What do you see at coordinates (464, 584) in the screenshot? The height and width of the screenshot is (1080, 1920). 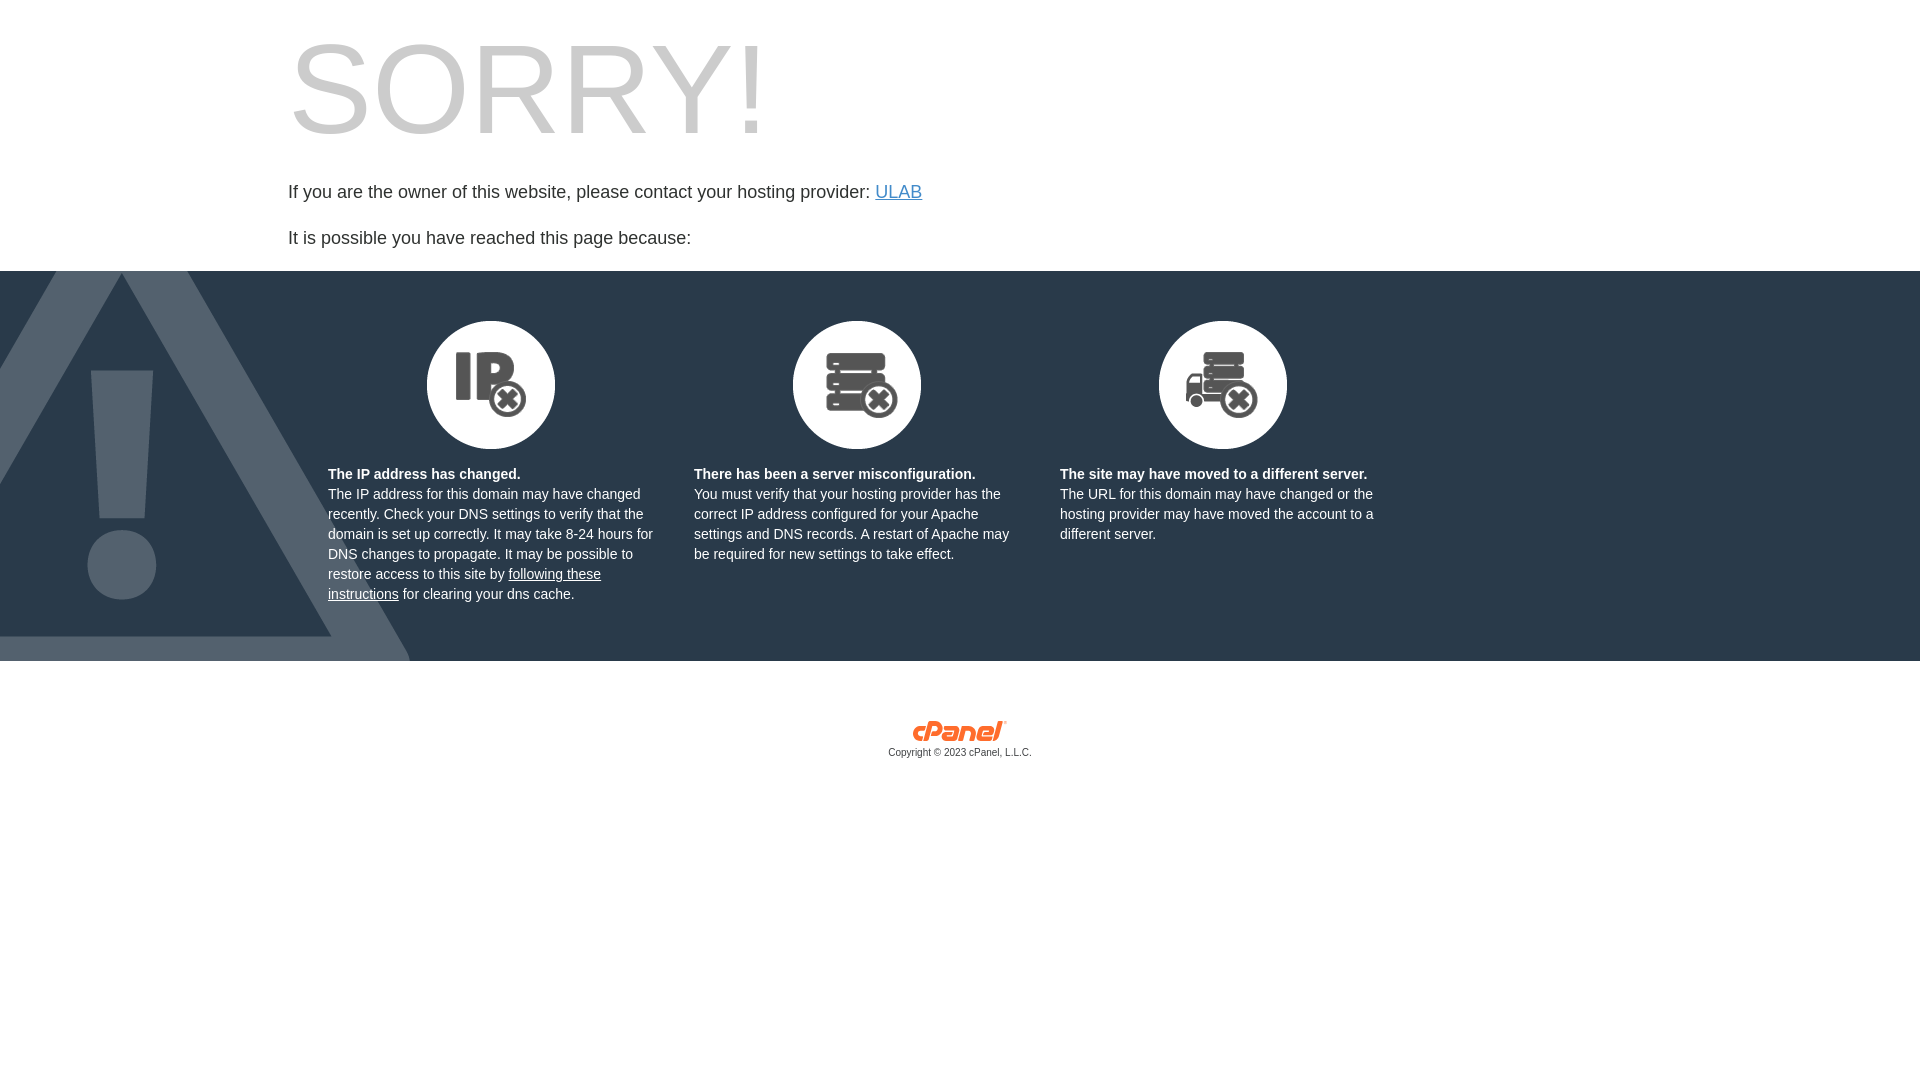 I see `following these instructions` at bounding box center [464, 584].